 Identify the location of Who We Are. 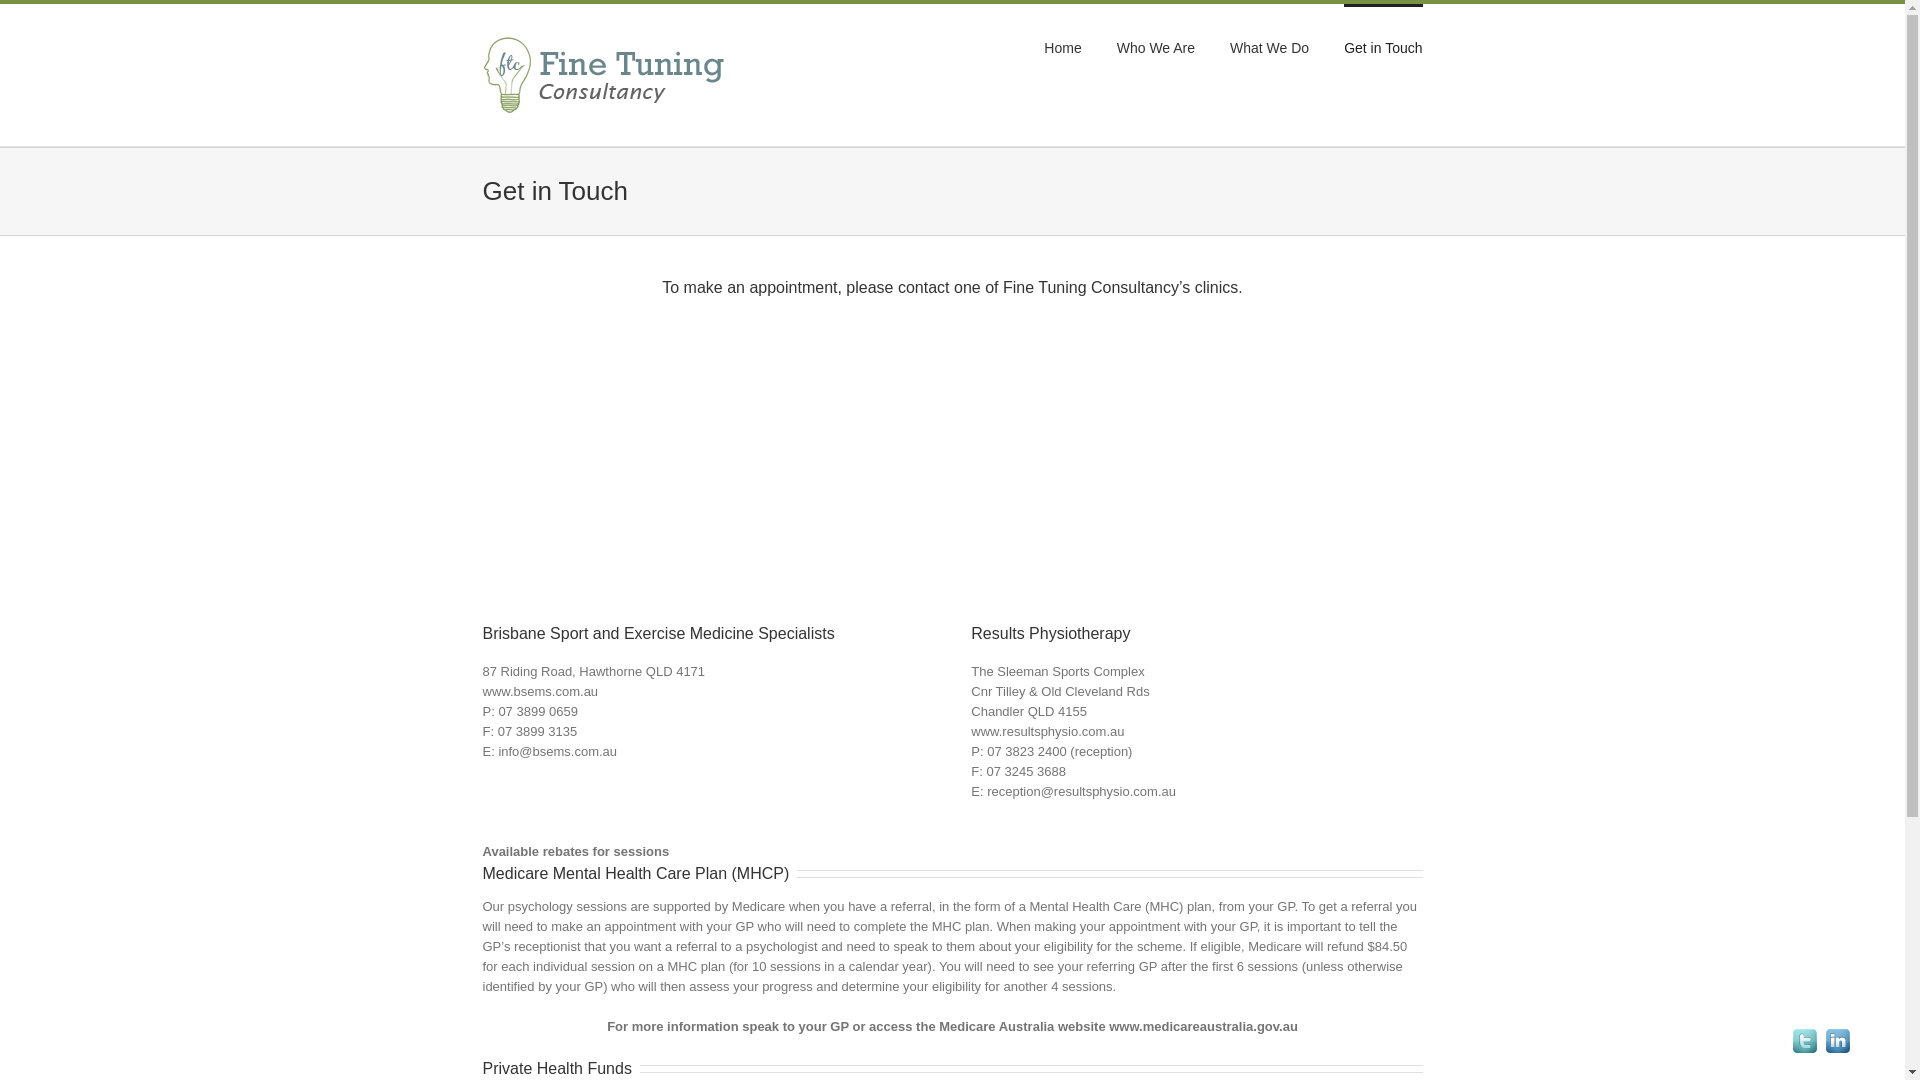
(1156, 47).